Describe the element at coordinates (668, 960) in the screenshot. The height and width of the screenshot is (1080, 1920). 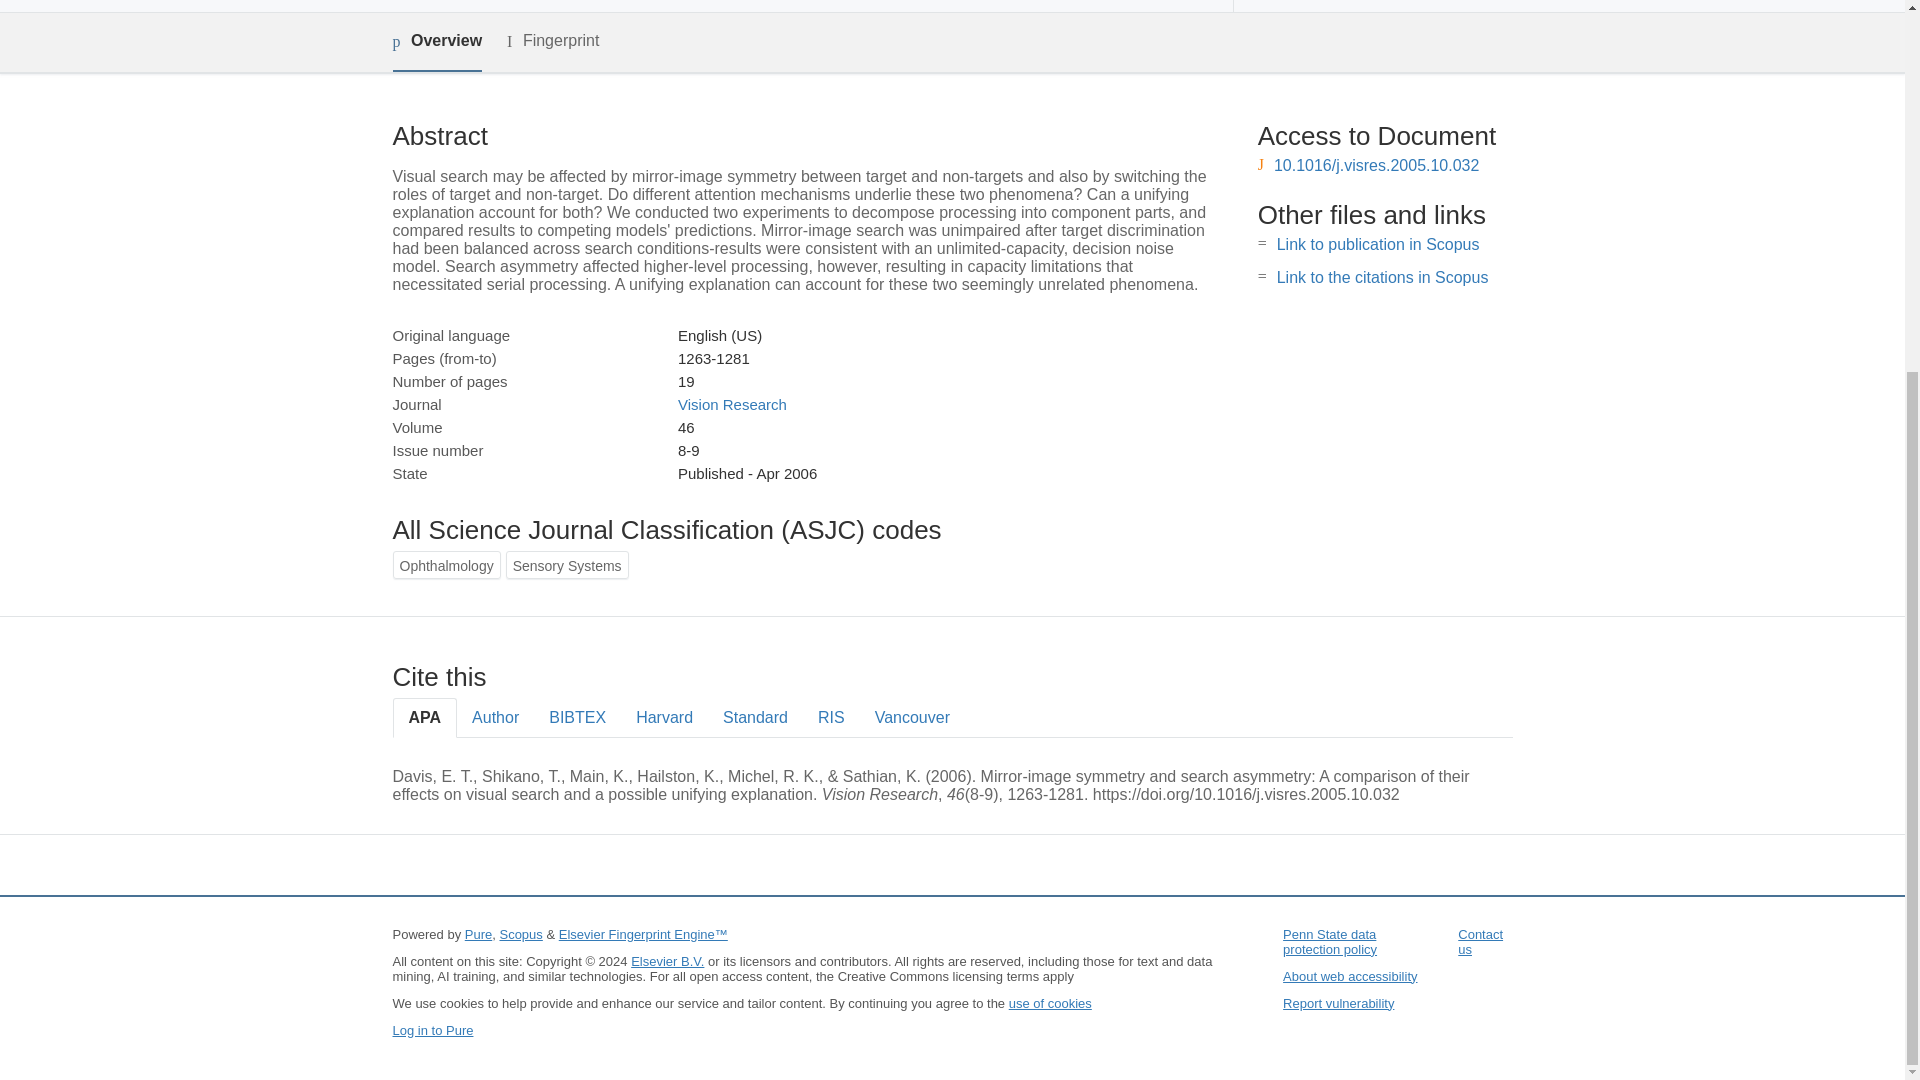
I see `Elsevier B.V.` at that location.